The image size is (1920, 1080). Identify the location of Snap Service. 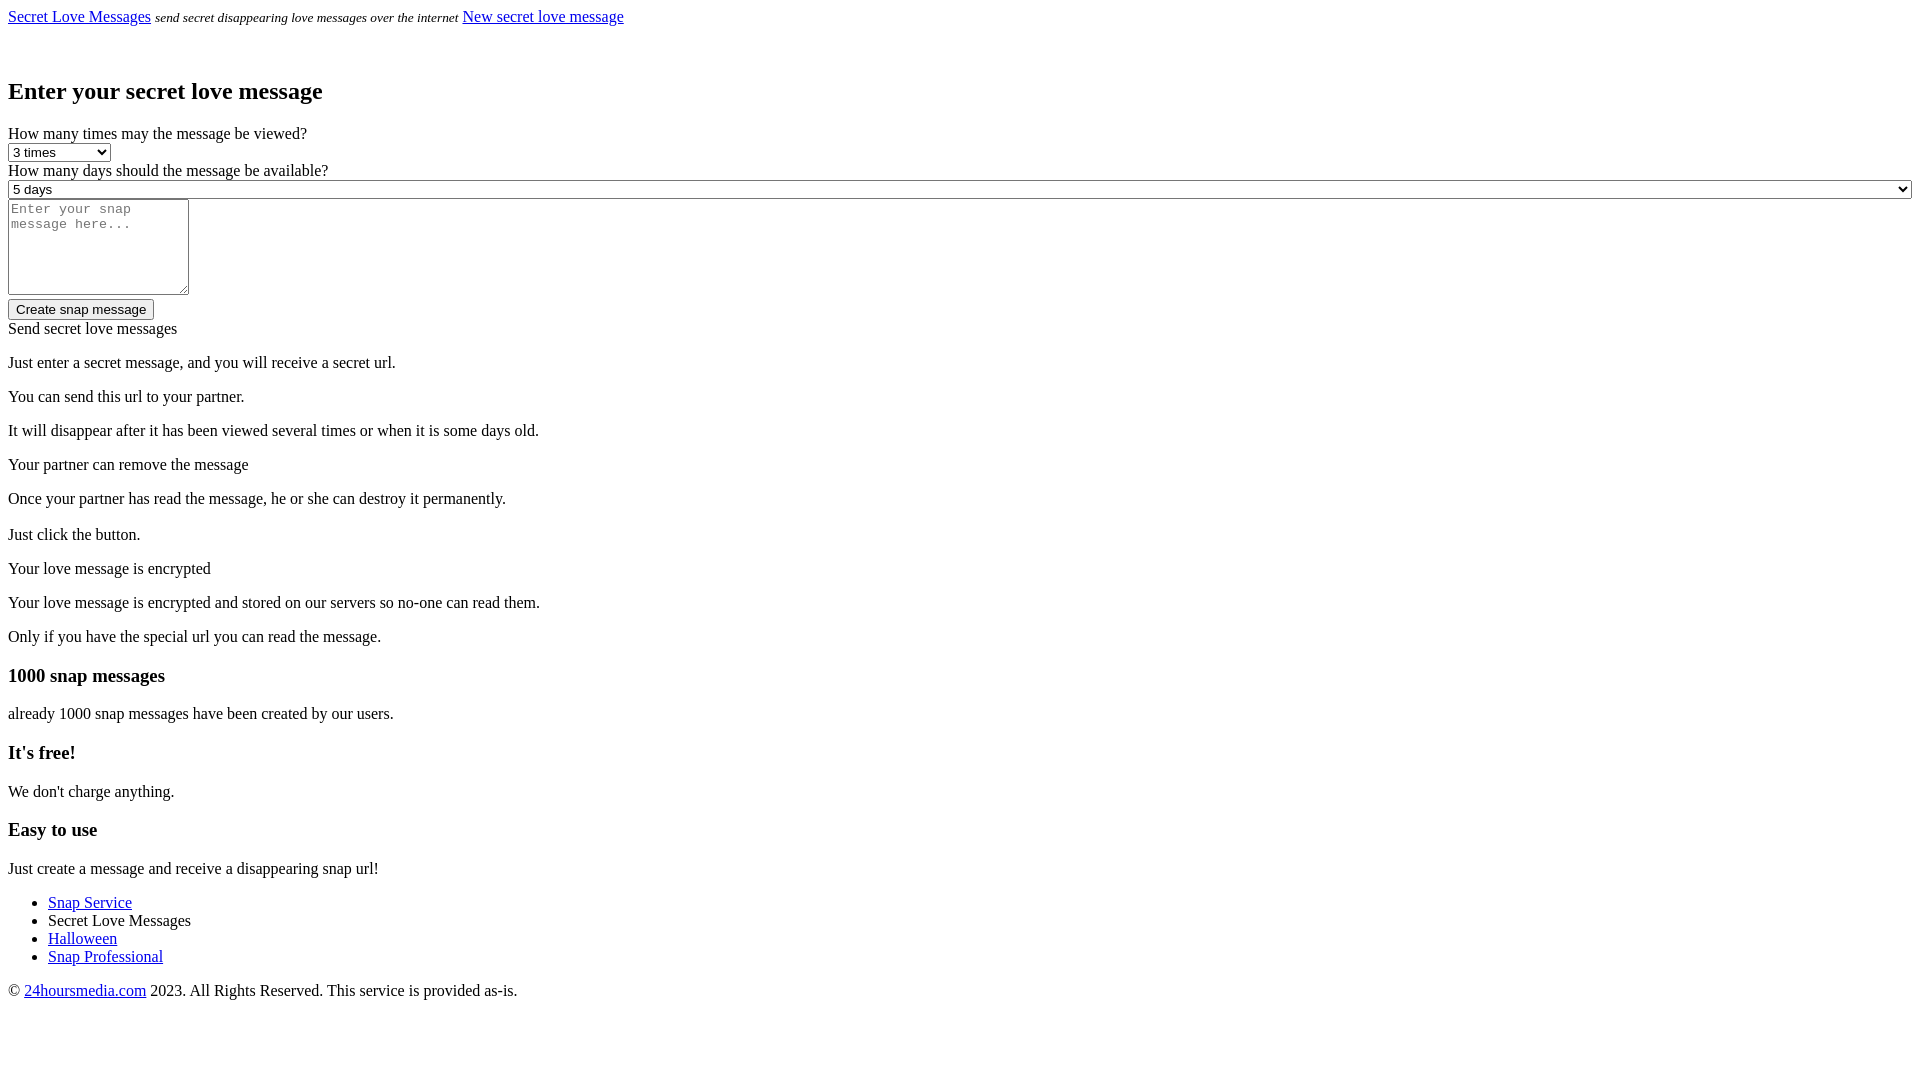
(90, 902).